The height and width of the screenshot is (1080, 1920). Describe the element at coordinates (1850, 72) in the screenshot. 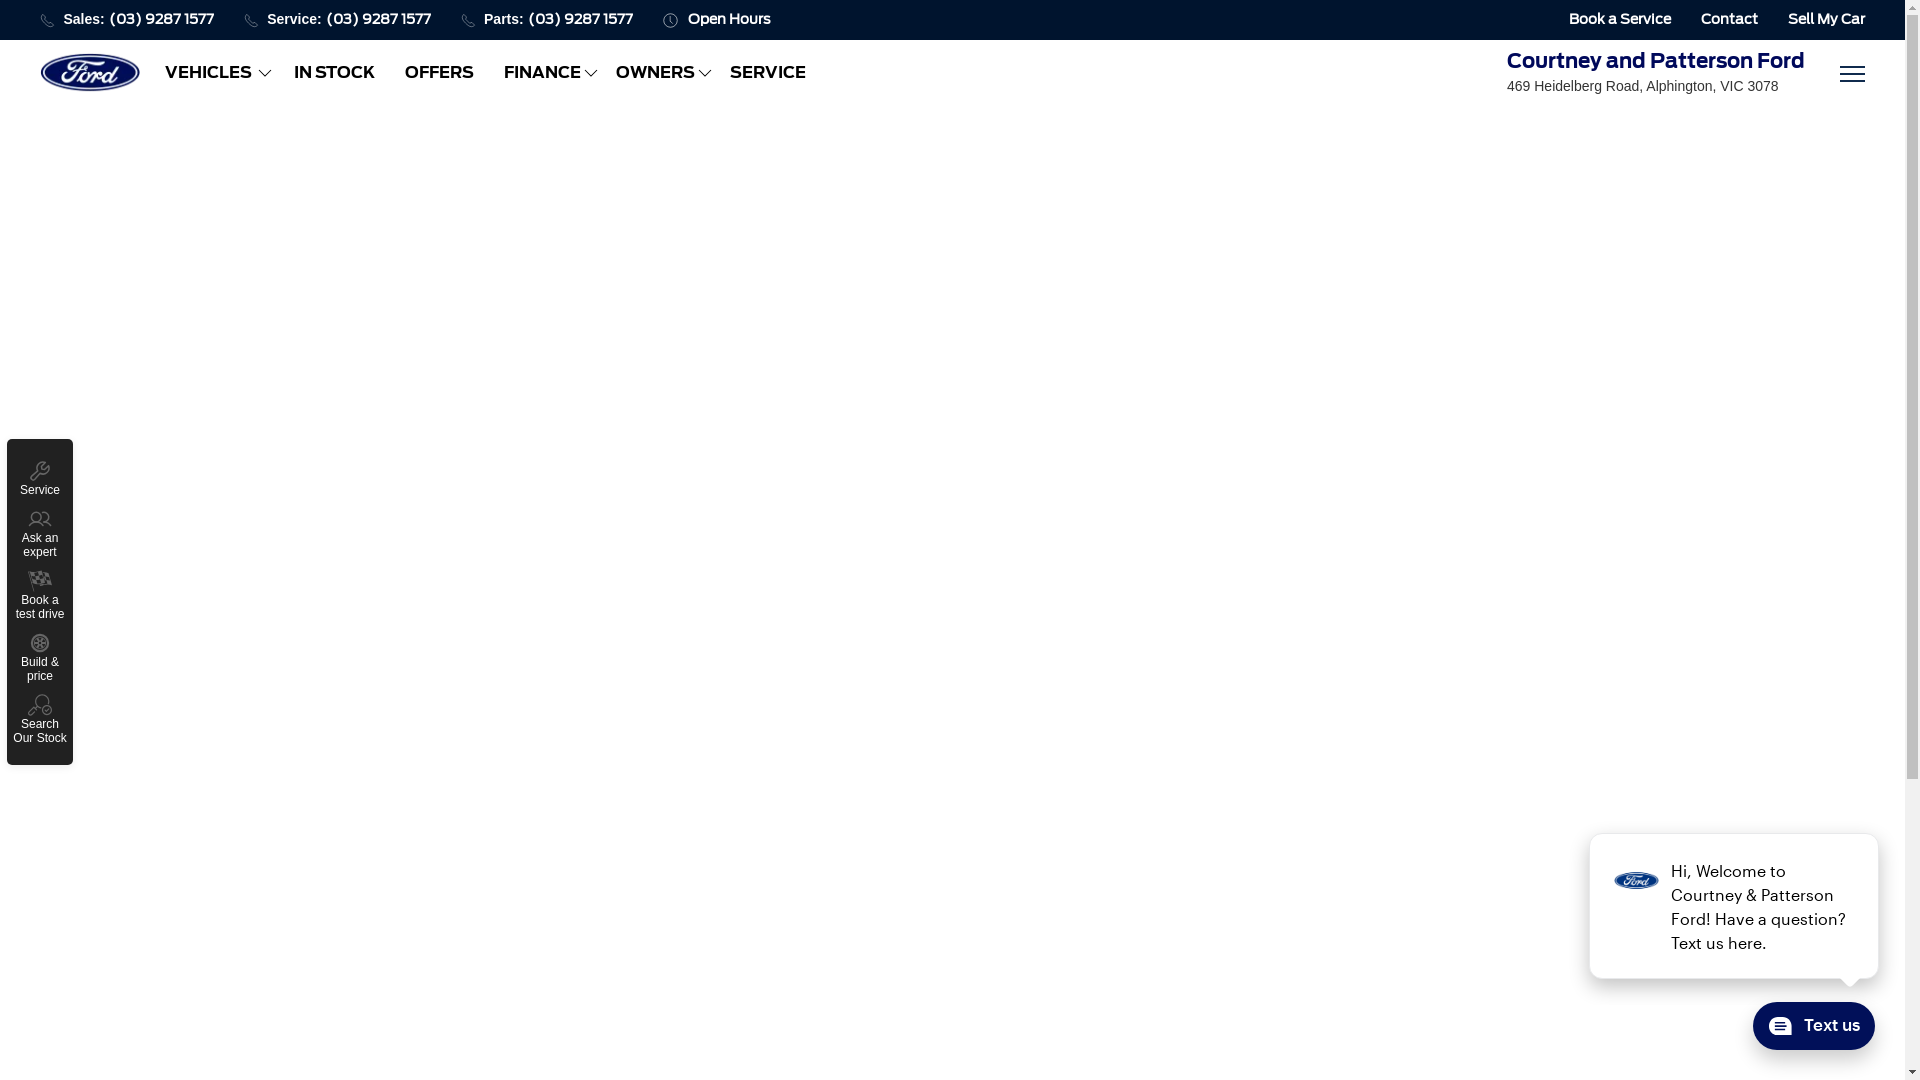

I see `Menu` at that location.